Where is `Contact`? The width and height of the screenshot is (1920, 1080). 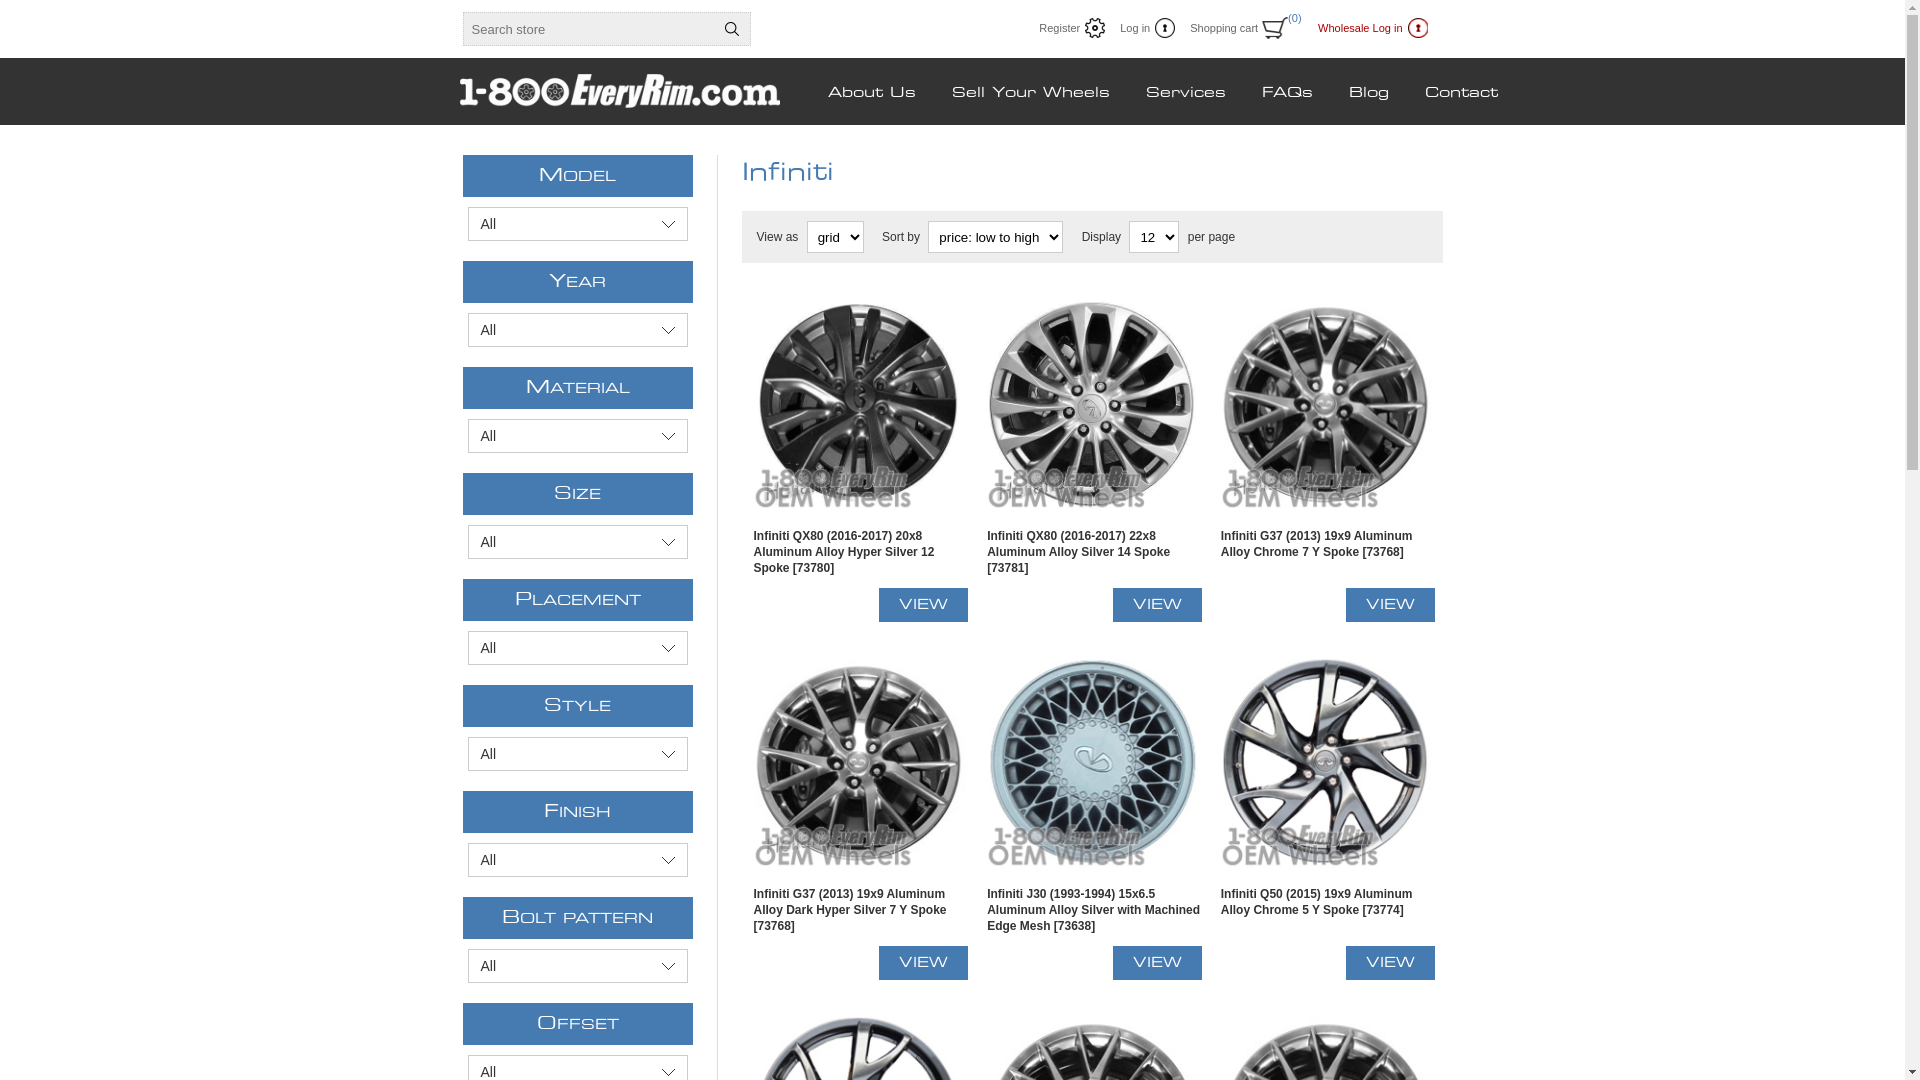 Contact is located at coordinates (1462, 93).